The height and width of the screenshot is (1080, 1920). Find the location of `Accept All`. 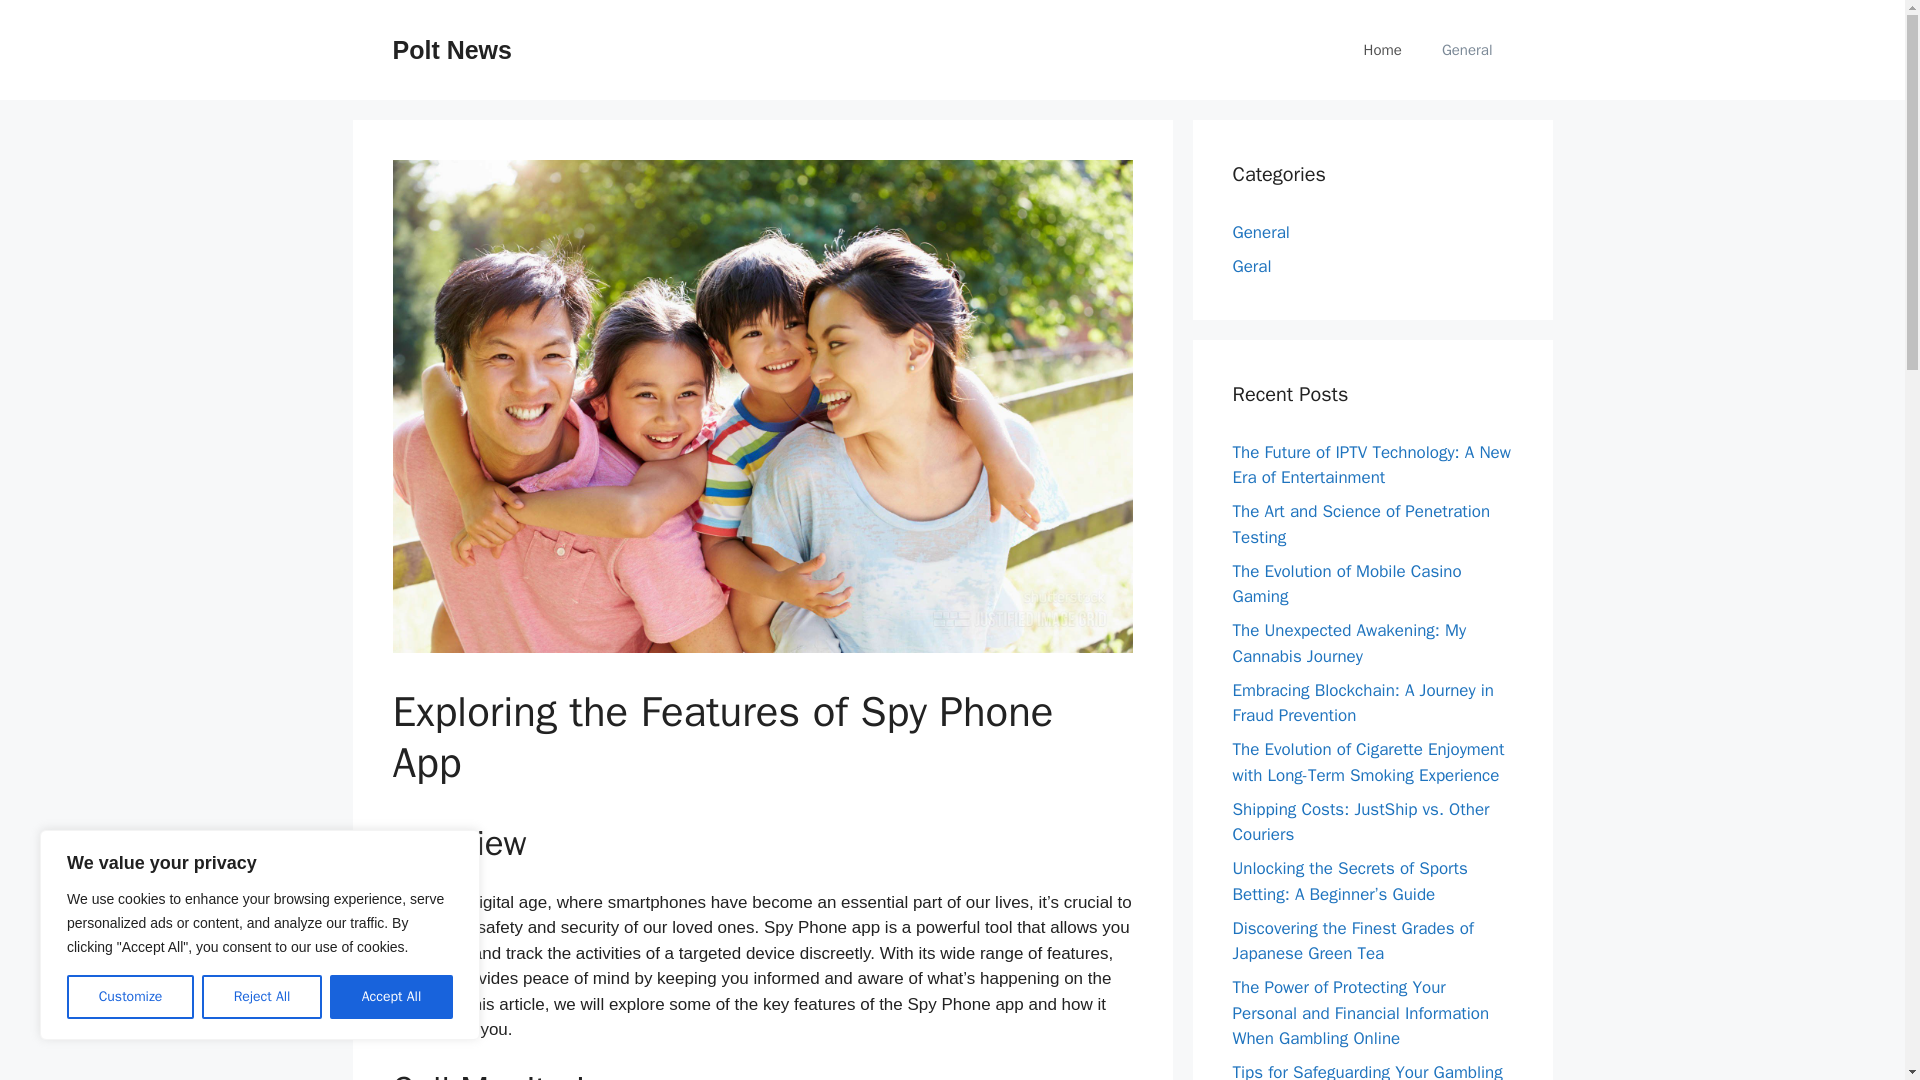

Accept All is located at coordinates (392, 997).